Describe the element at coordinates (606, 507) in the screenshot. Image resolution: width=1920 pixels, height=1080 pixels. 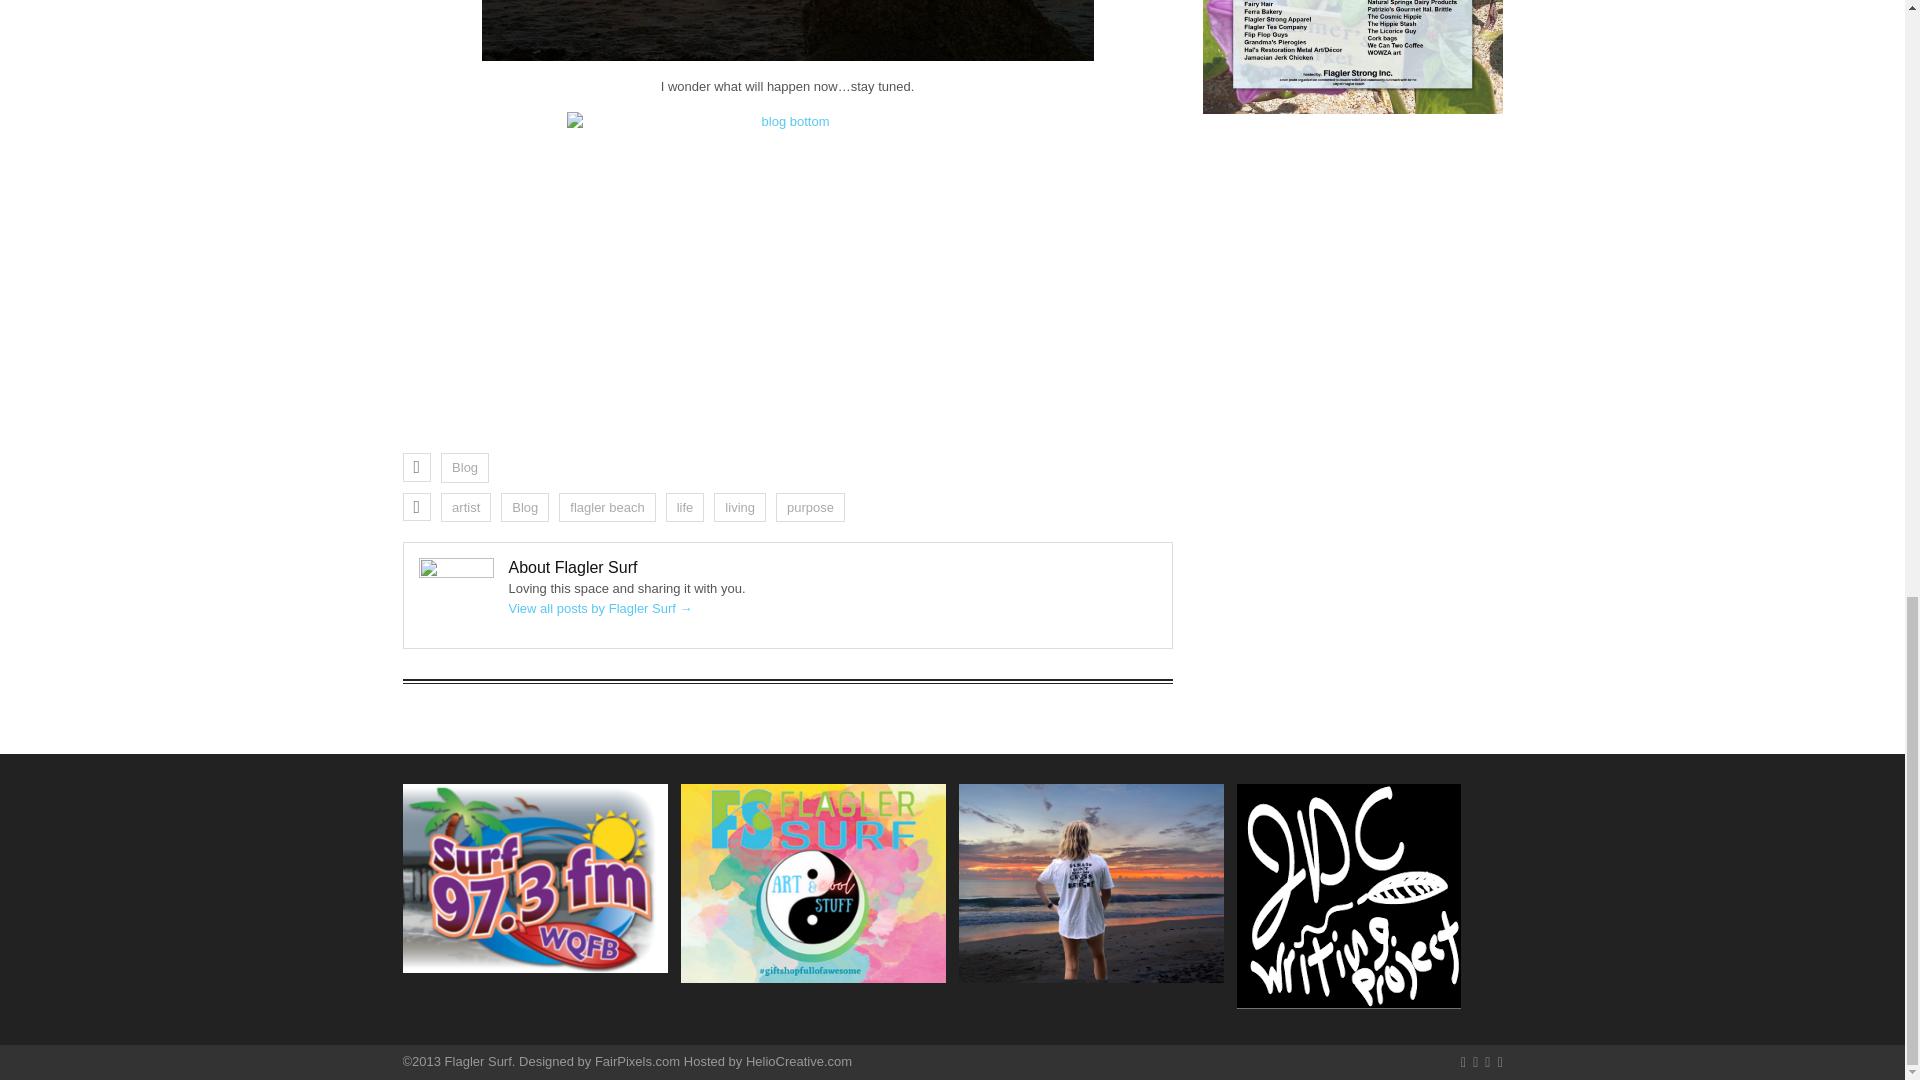
I see `flagler beach` at that location.